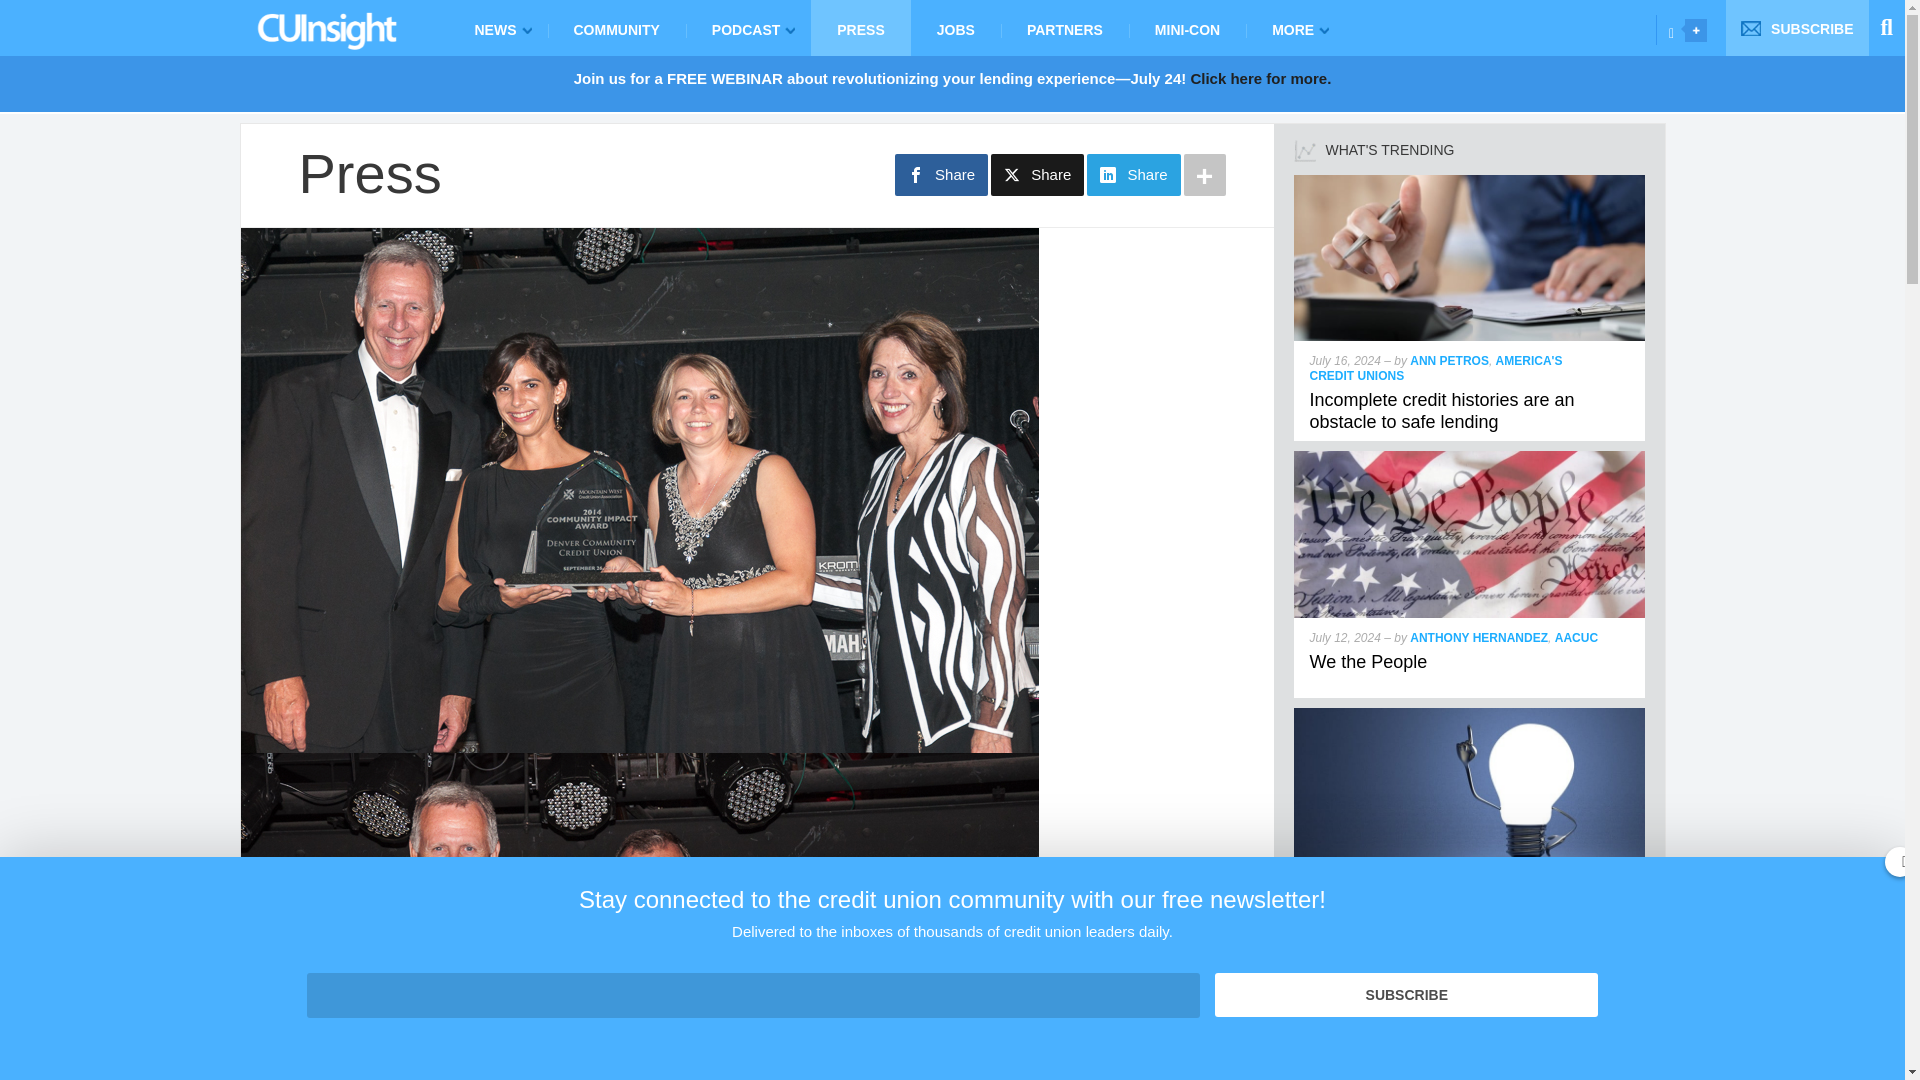 The image size is (1920, 1080). What do you see at coordinates (1442, 410) in the screenshot?
I see `Incomplete credit histories are an obstacle to safe lending` at bounding box center [1442, 410].